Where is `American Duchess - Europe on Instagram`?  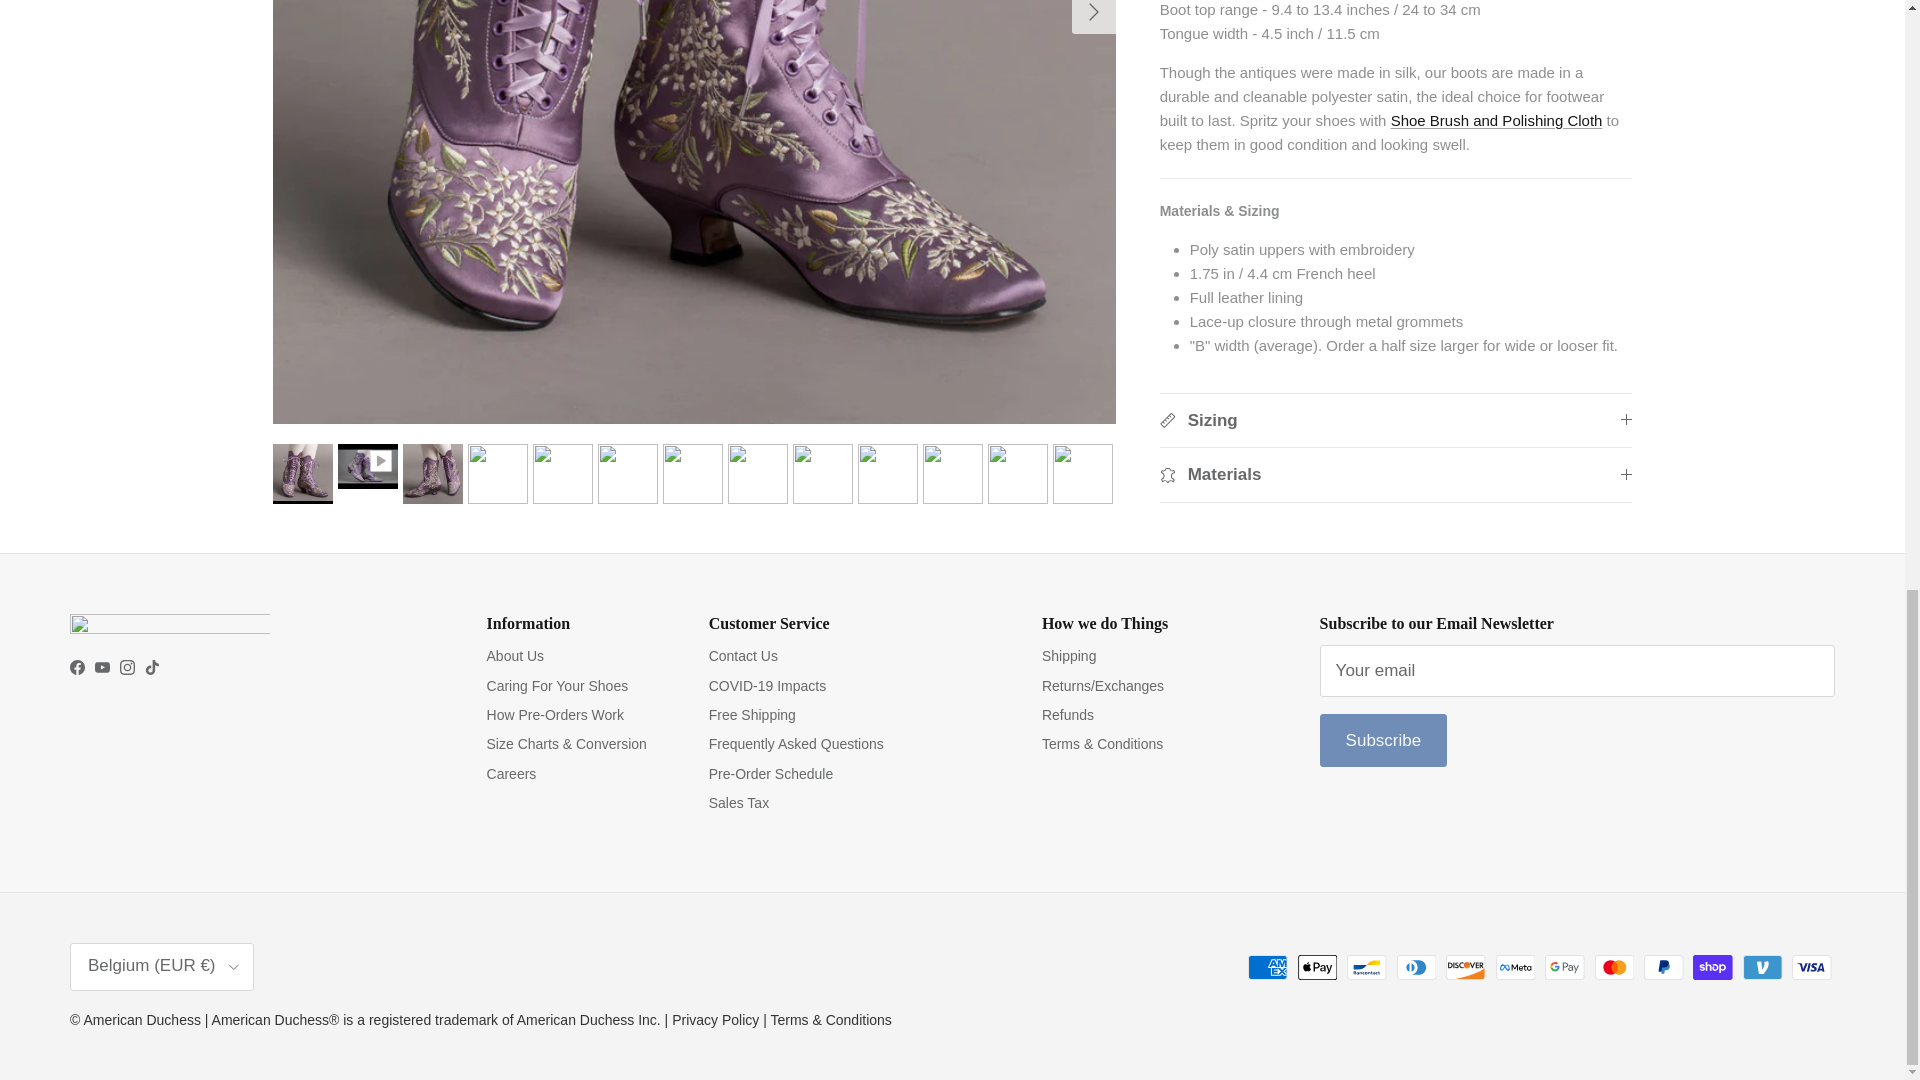
American Duchess - Europe on Instagram is located at coordinates (126, 667).